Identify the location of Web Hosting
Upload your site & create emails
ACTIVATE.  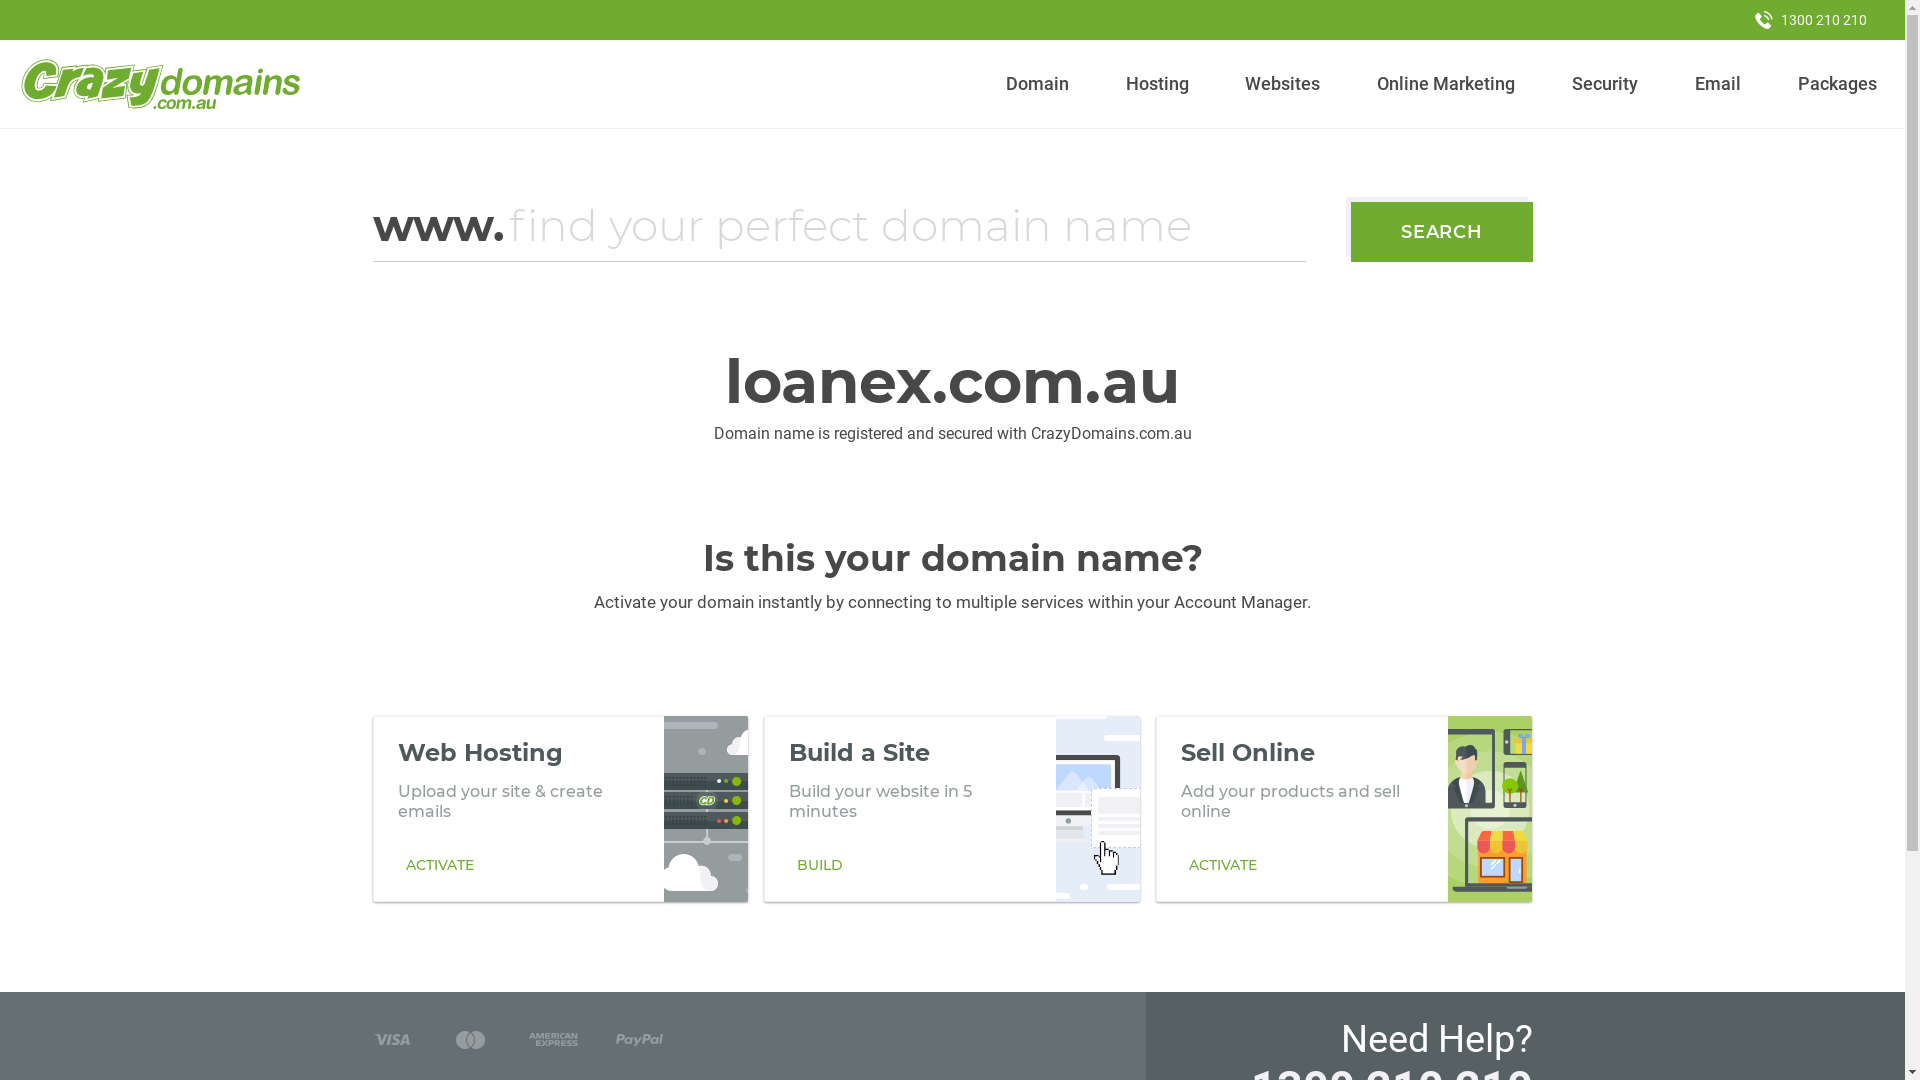
(560, 809).